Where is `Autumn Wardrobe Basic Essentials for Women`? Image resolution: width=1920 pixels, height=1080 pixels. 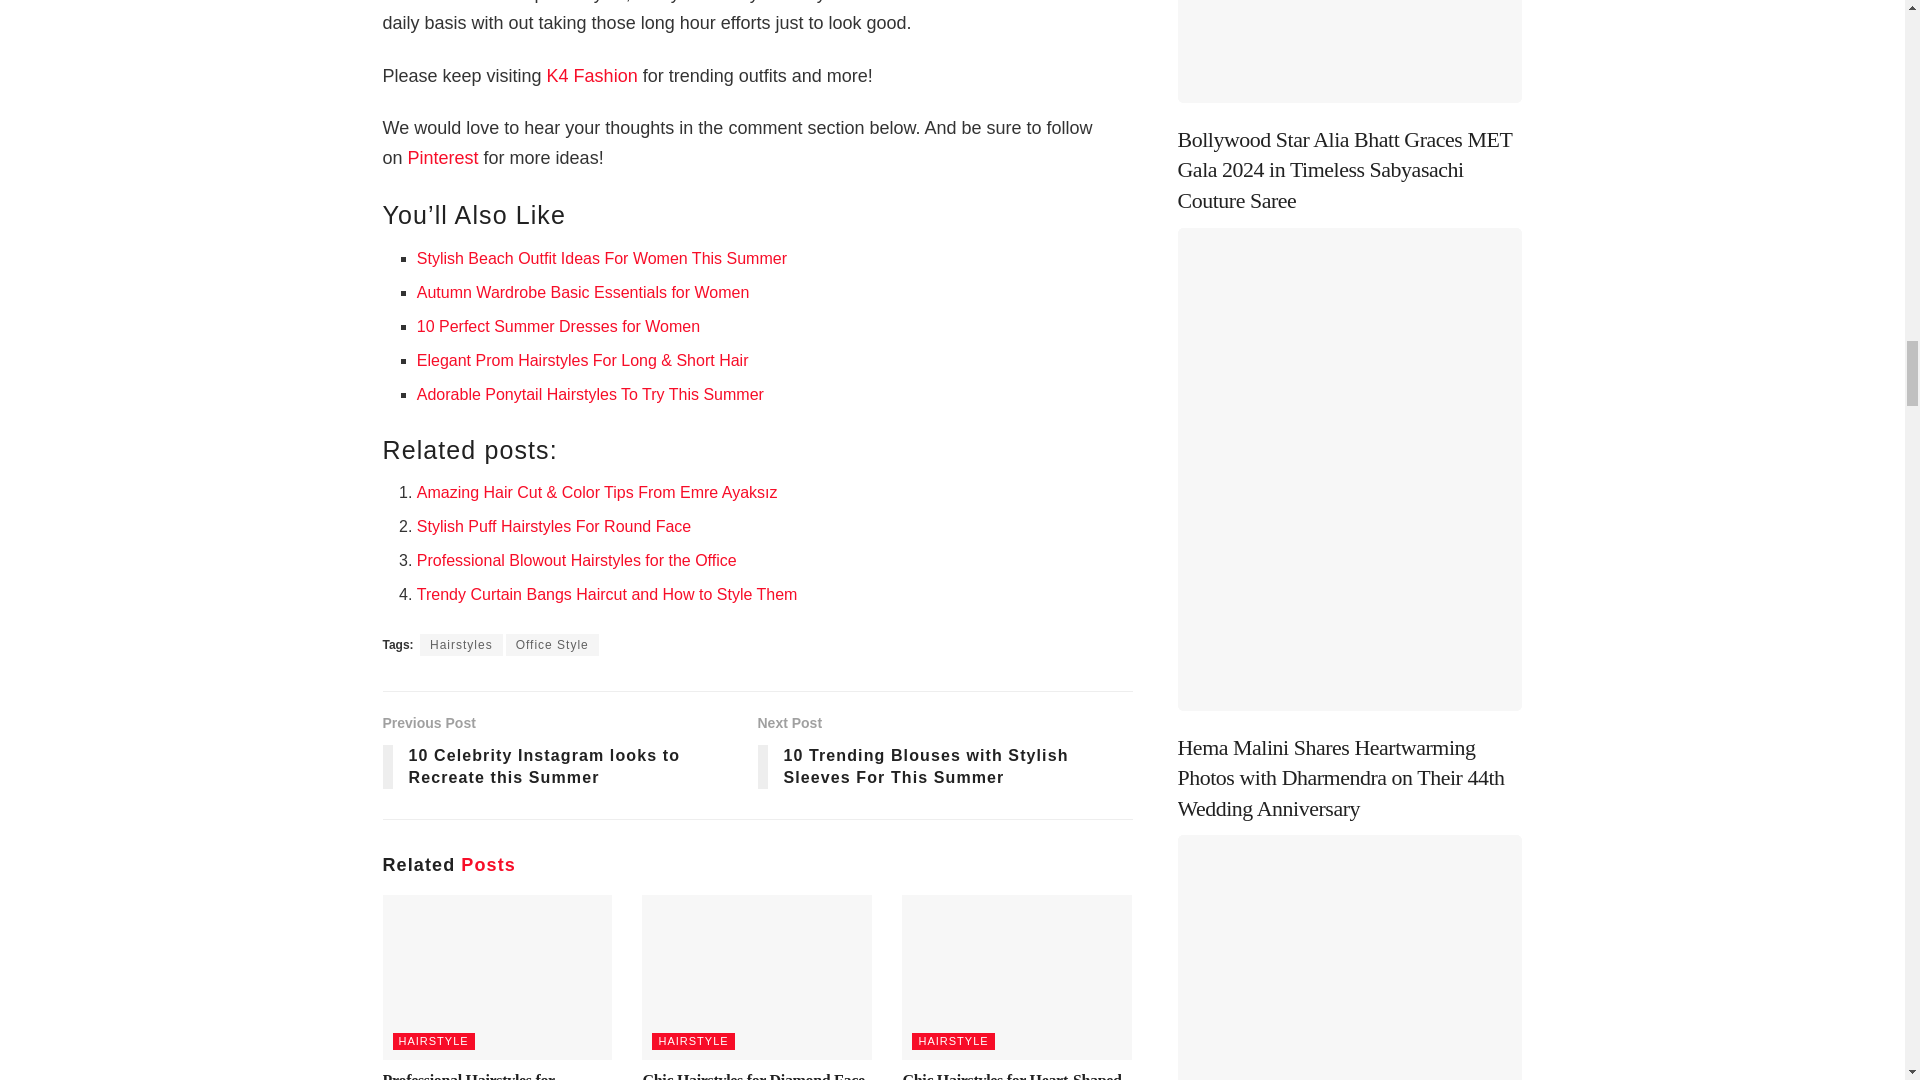
Autumn Wardrobe Basic Essentials for Women is located at coordinates (583, 292).